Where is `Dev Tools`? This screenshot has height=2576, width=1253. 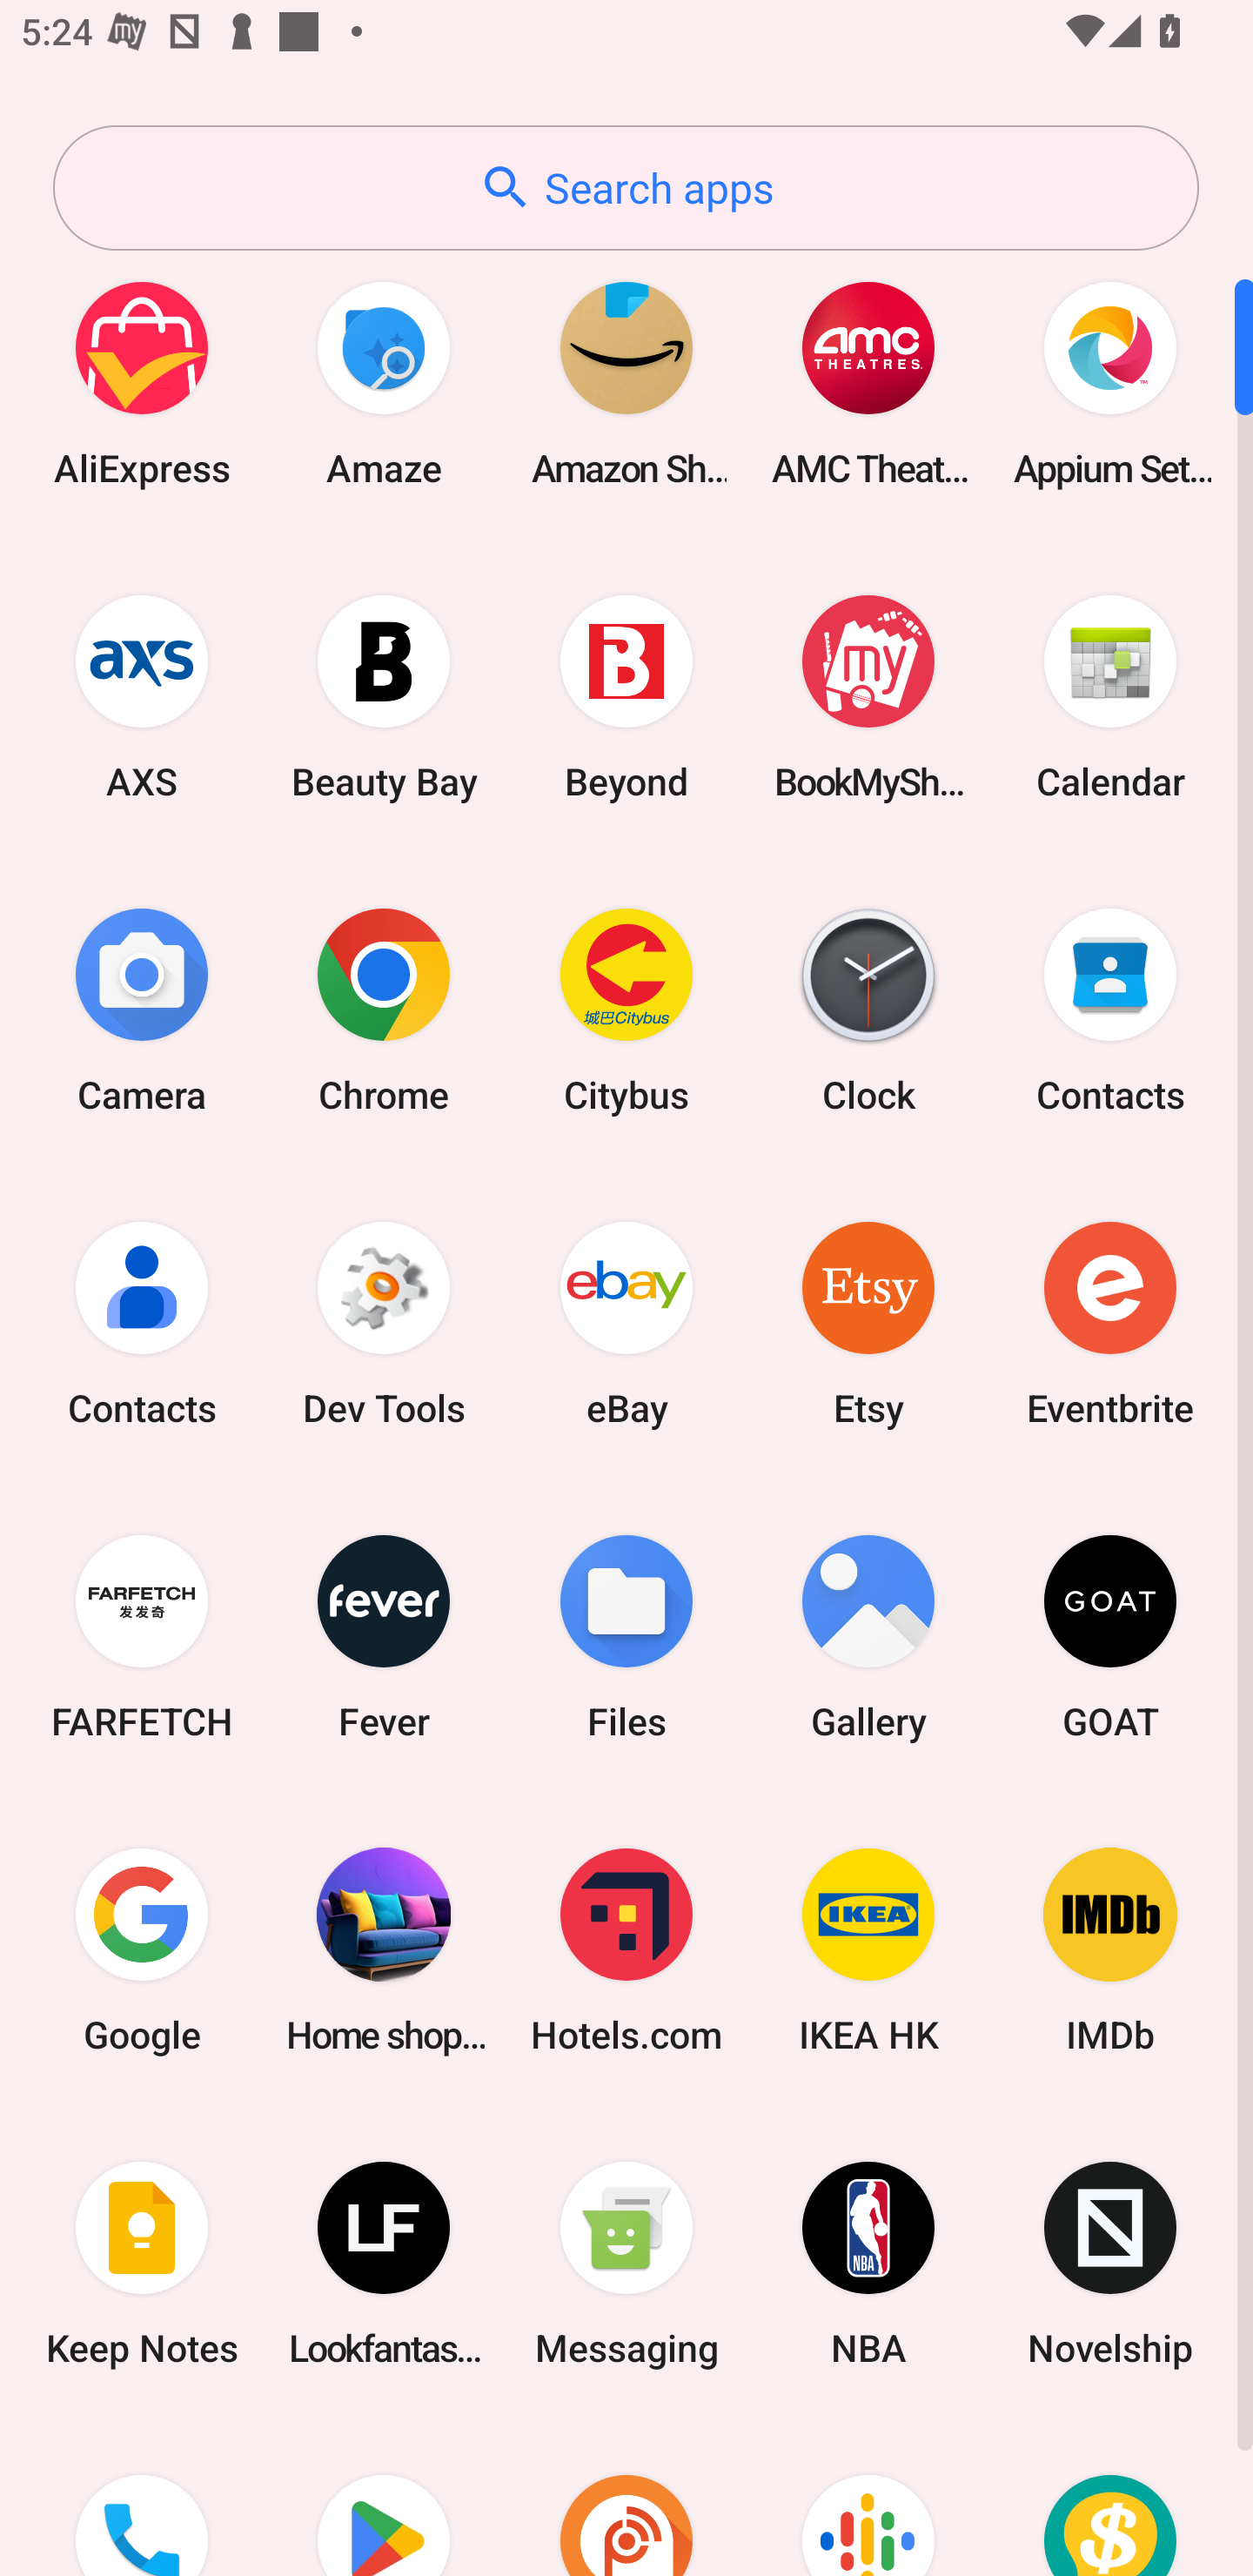
Dev Tools is located at coordinates (384, 1323).